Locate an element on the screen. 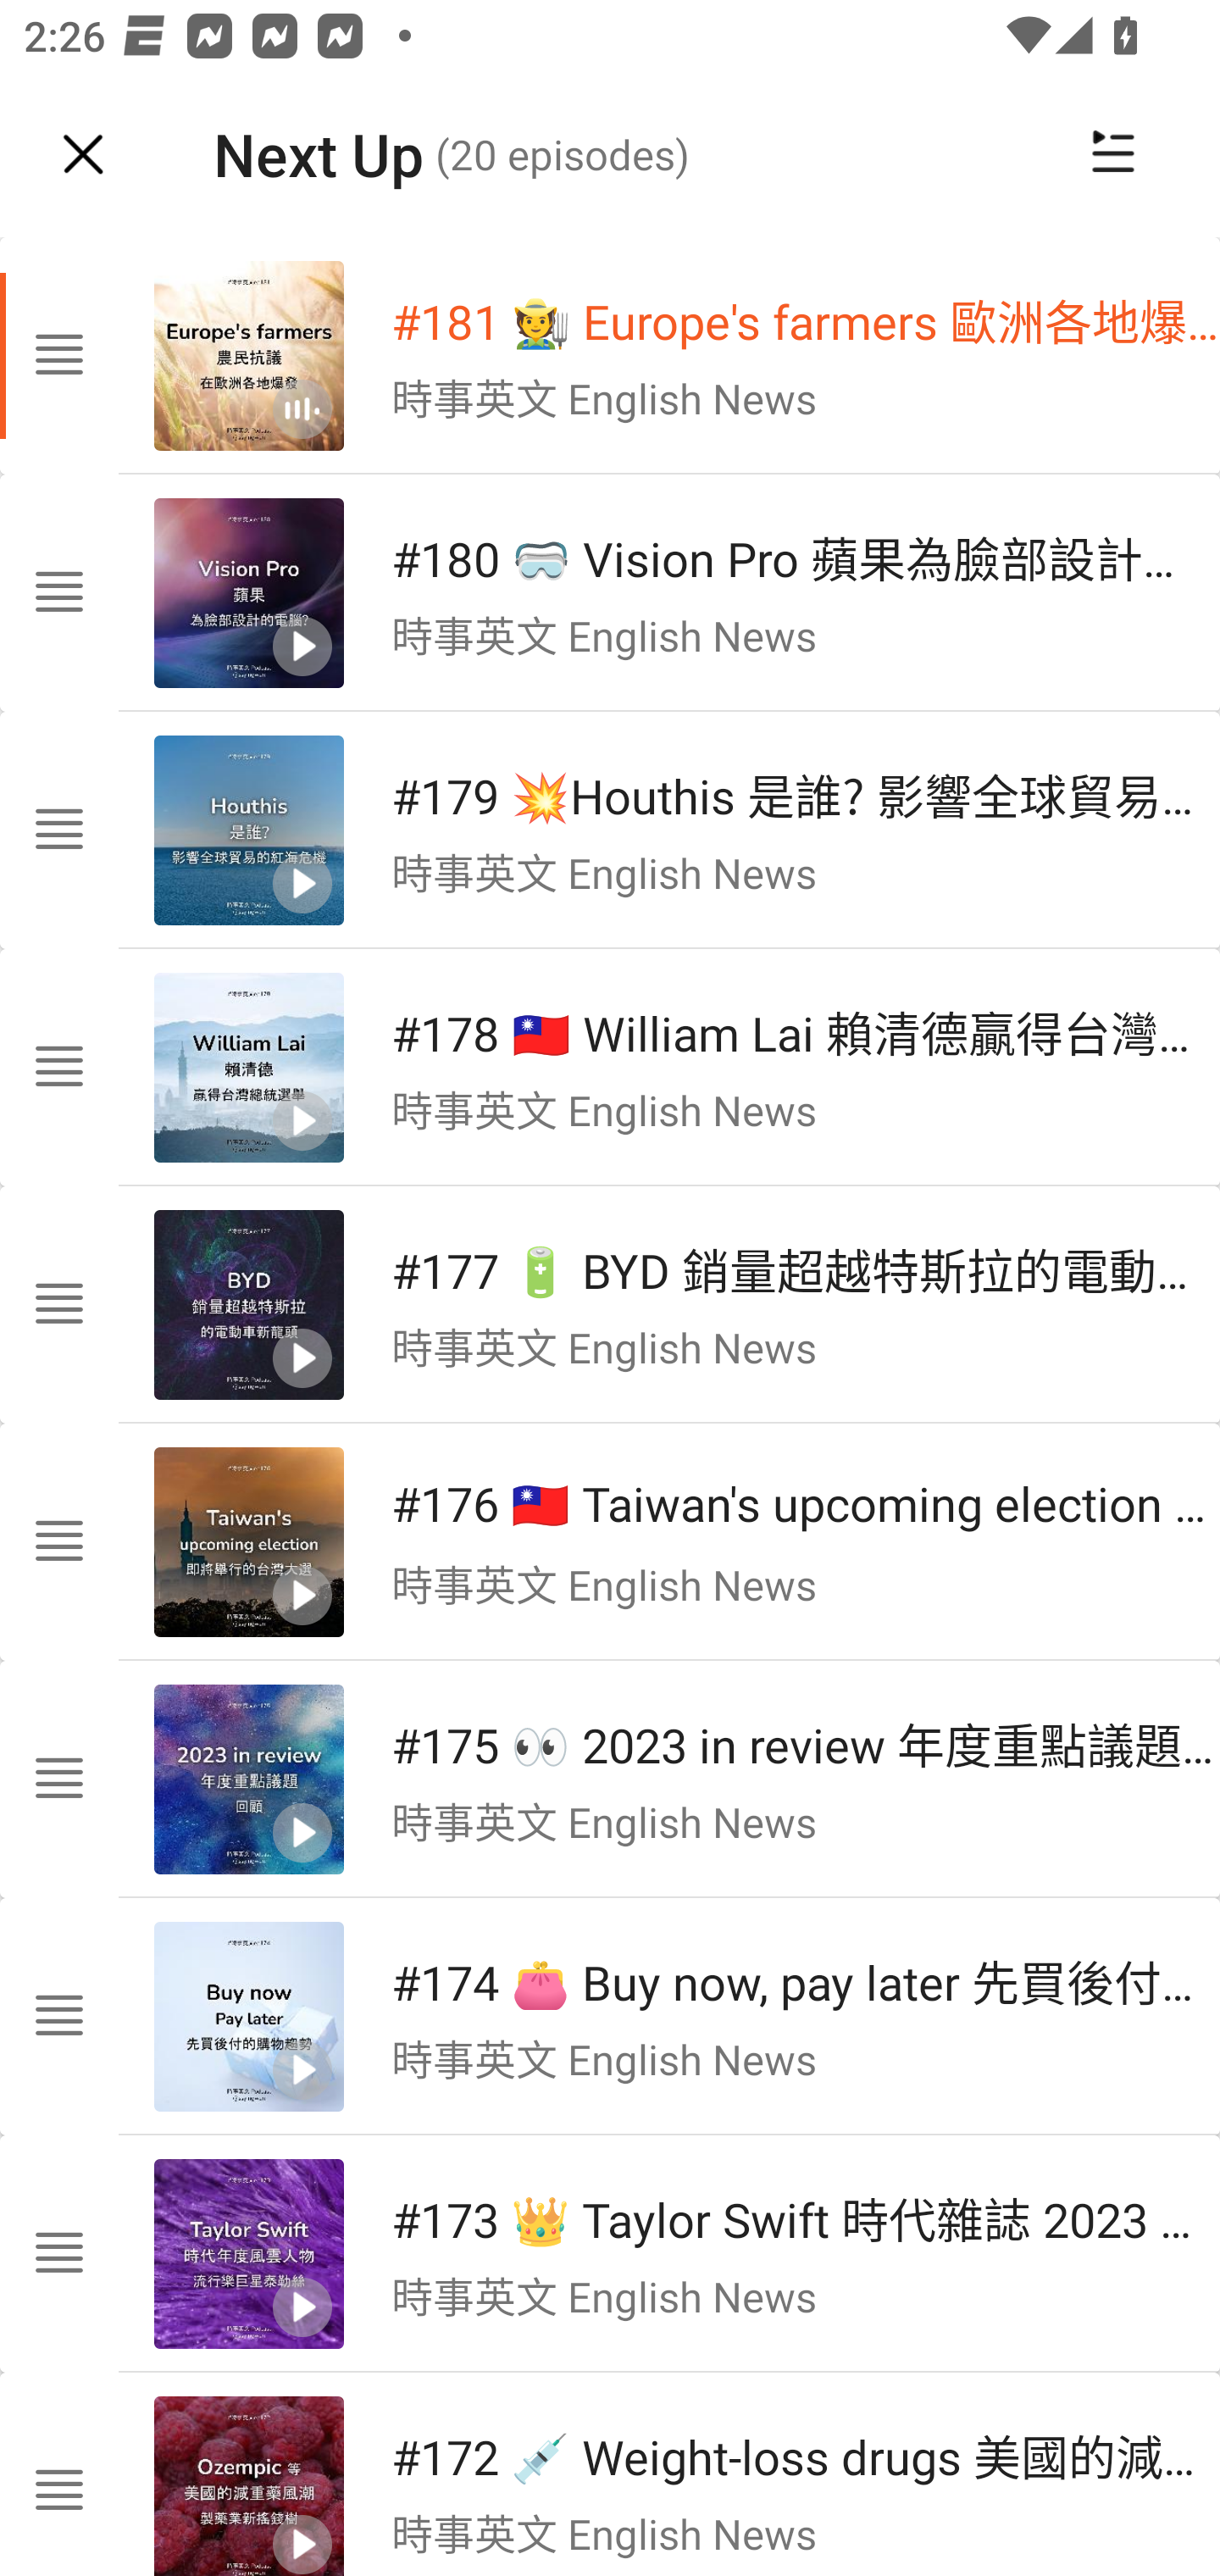 This screenshot has height=2576, width=1220. Navigate up is located at coordinates (83, 154).